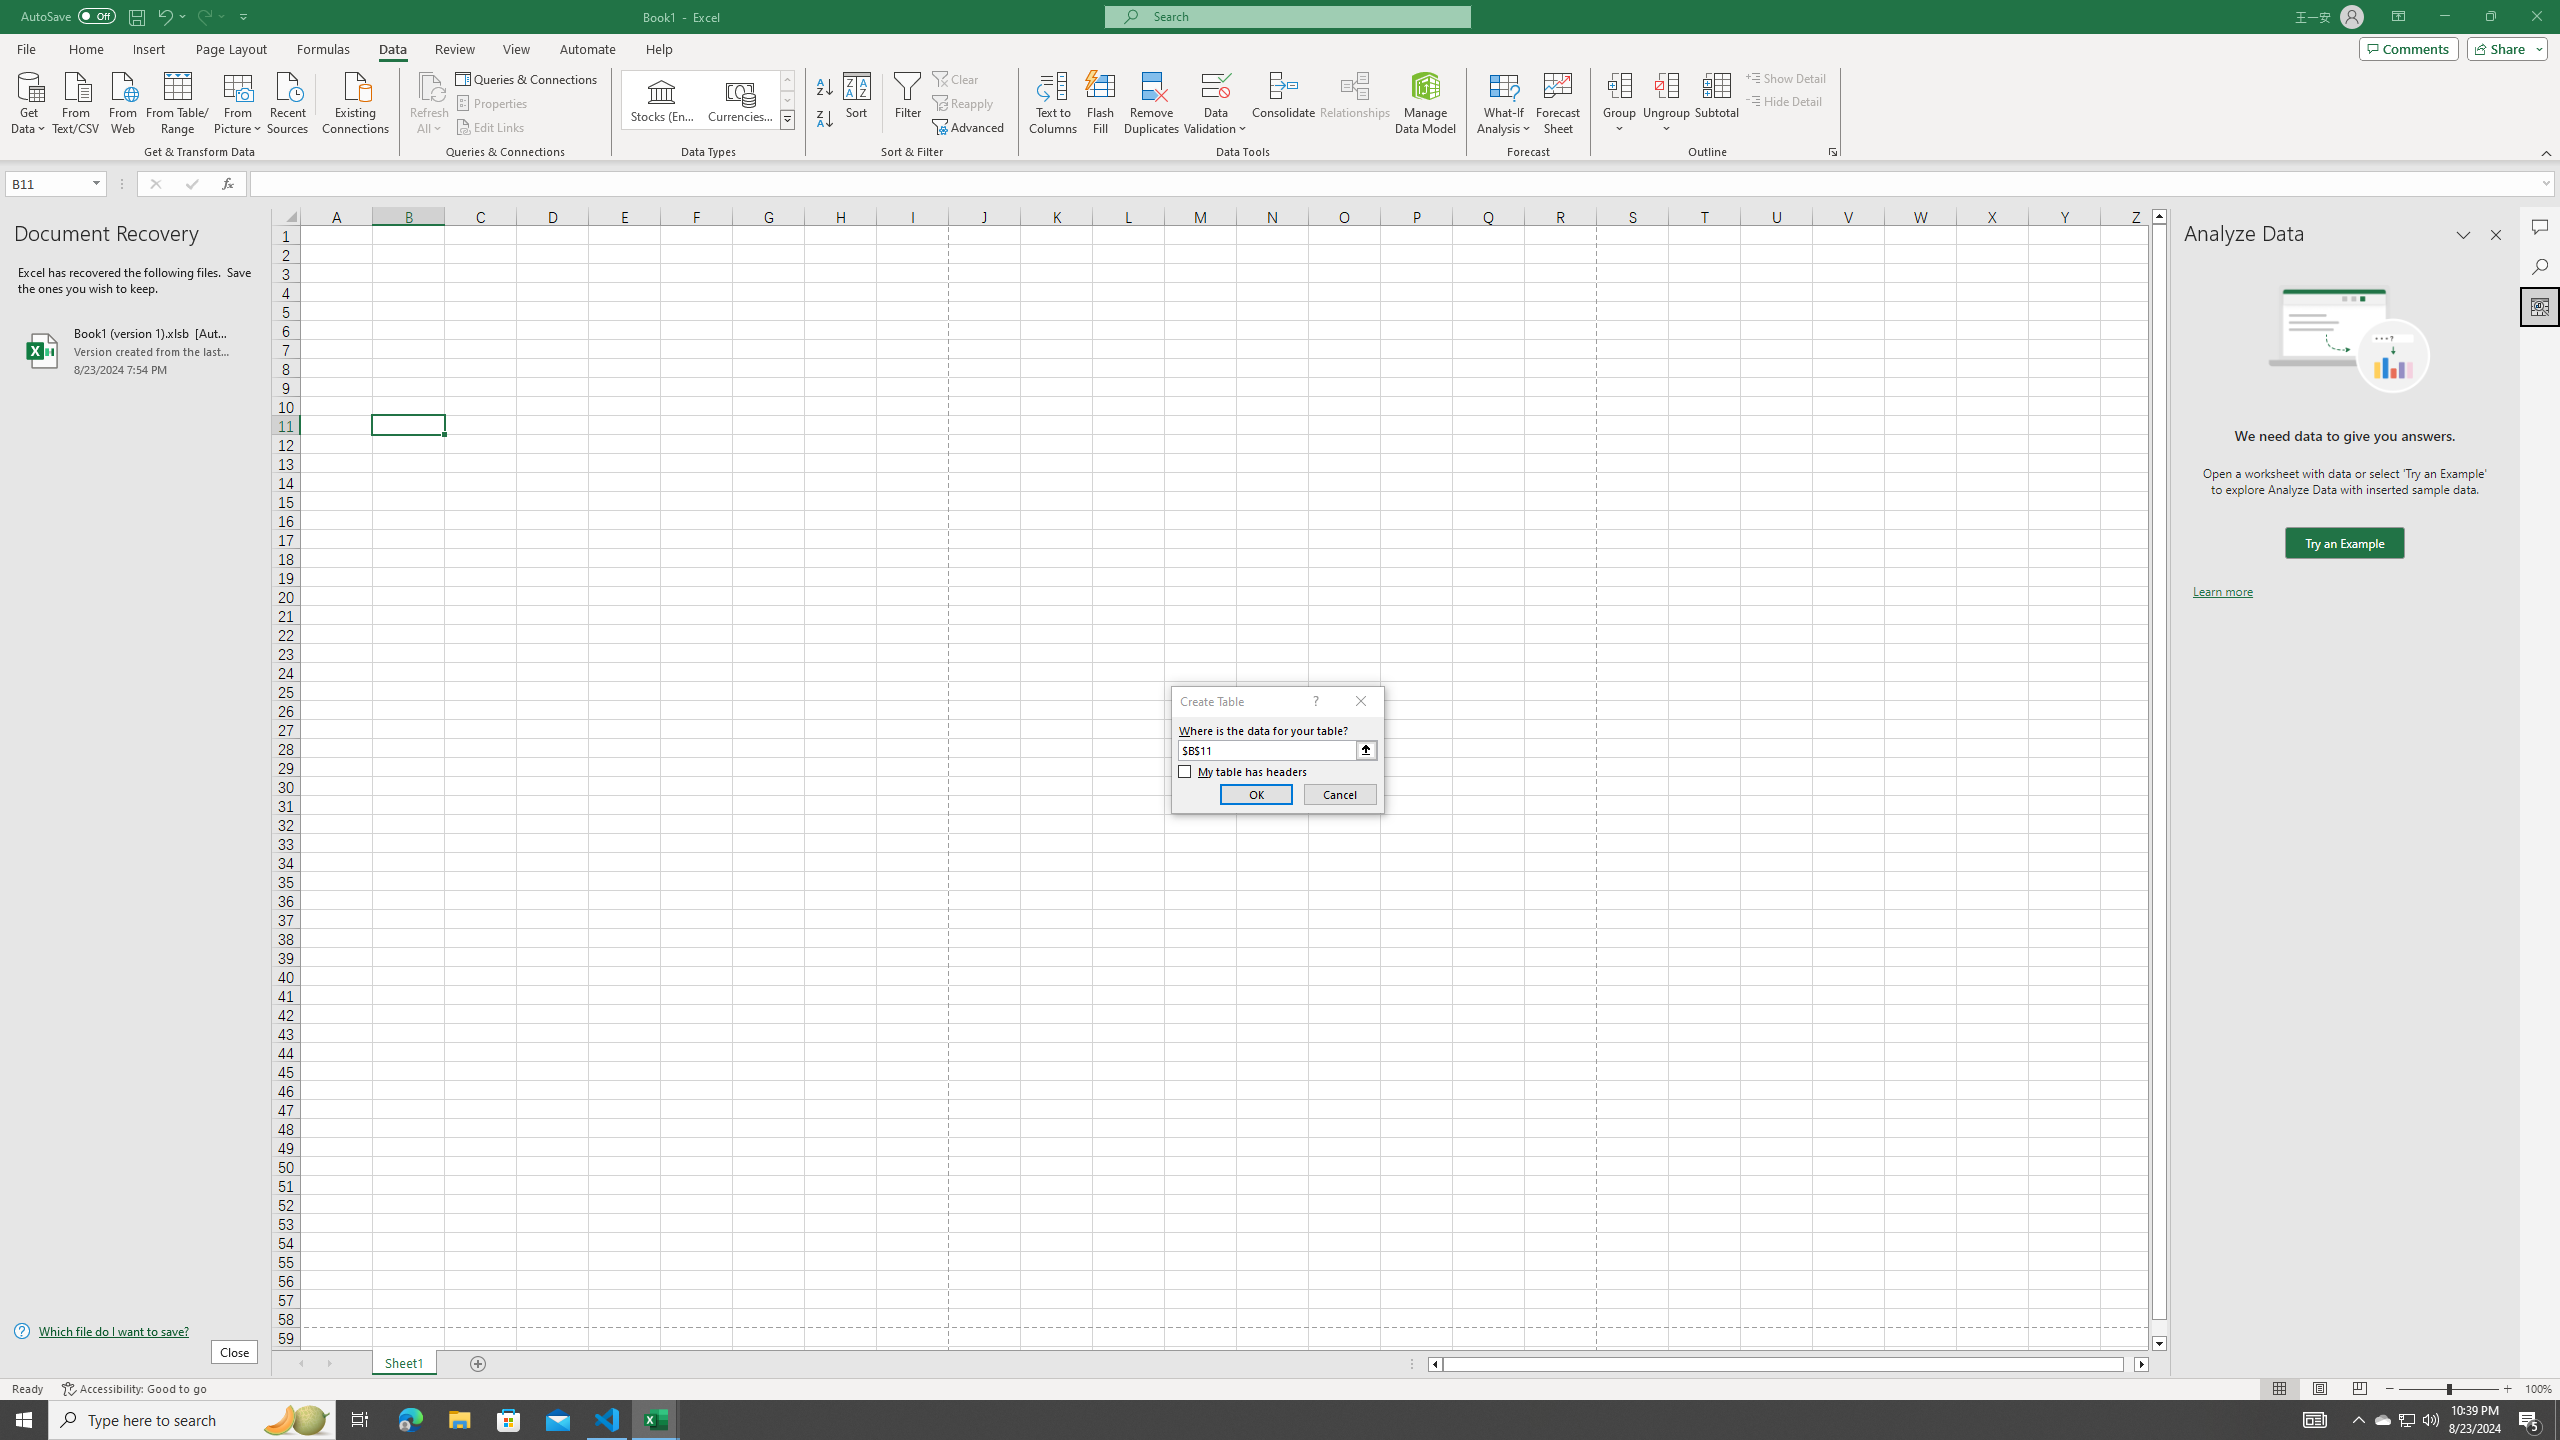 This screenshot has height=1440, width=2560. Describe the element at coordinates (788, 80) in the screenshot. I see `Row up` at that location.